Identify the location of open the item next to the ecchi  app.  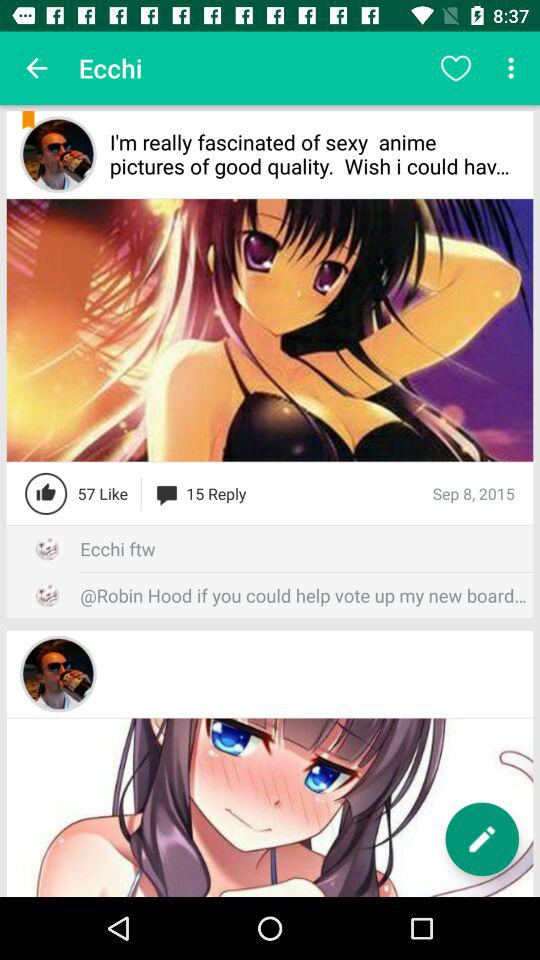
(36, 68).